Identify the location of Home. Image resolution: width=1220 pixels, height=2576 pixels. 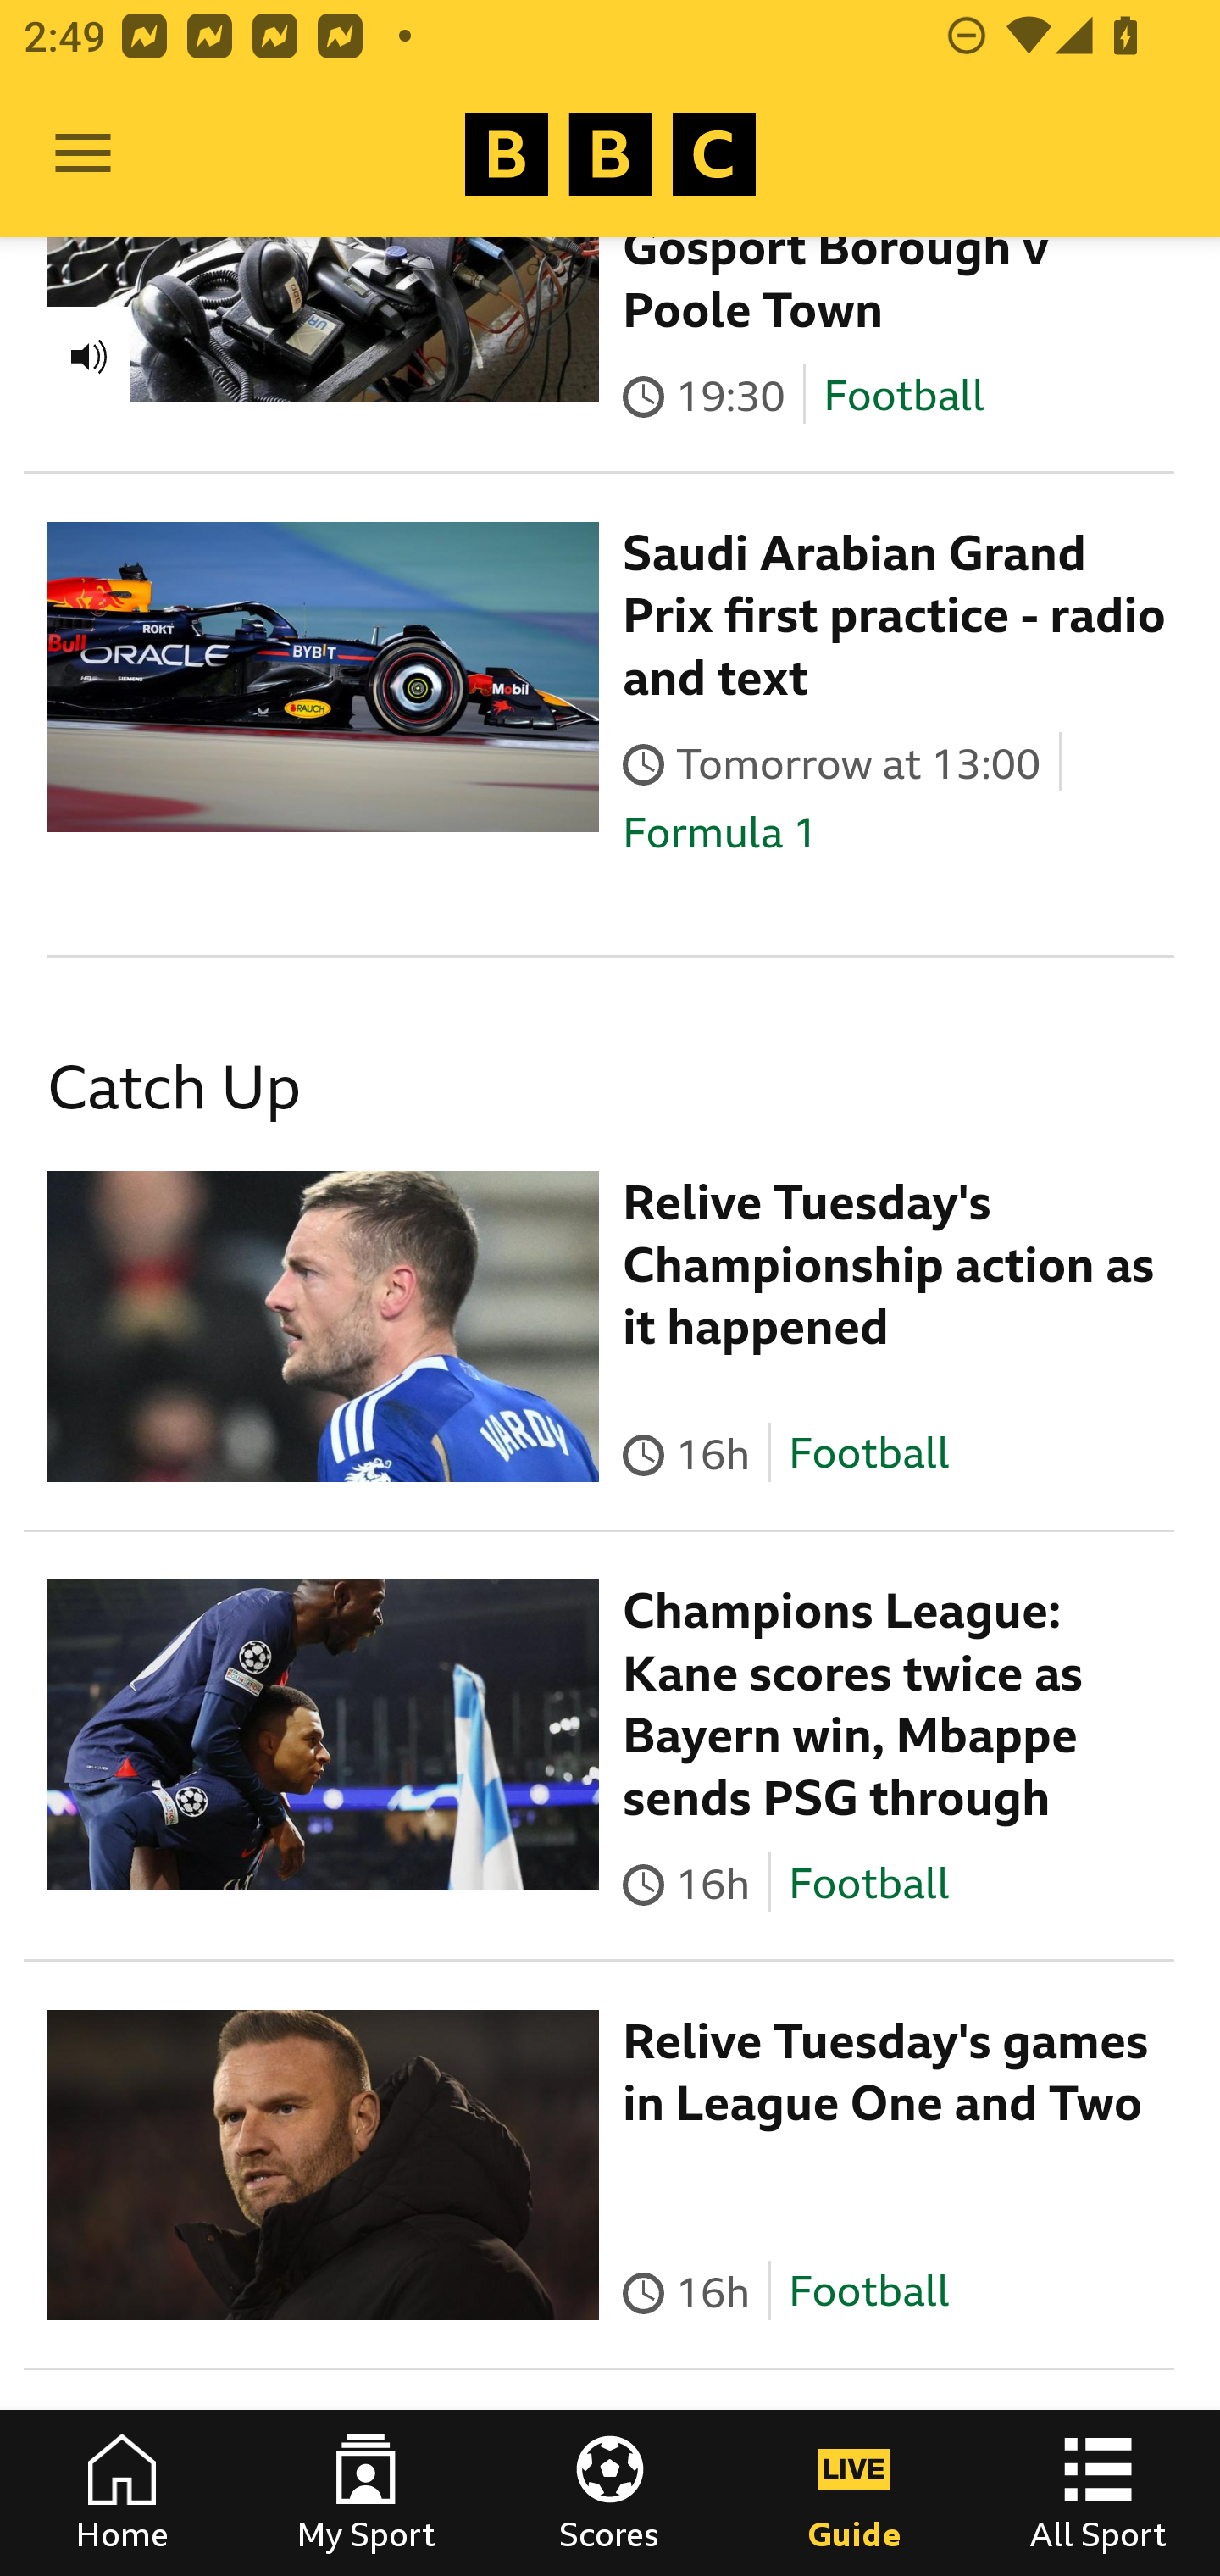
(122, 2493).